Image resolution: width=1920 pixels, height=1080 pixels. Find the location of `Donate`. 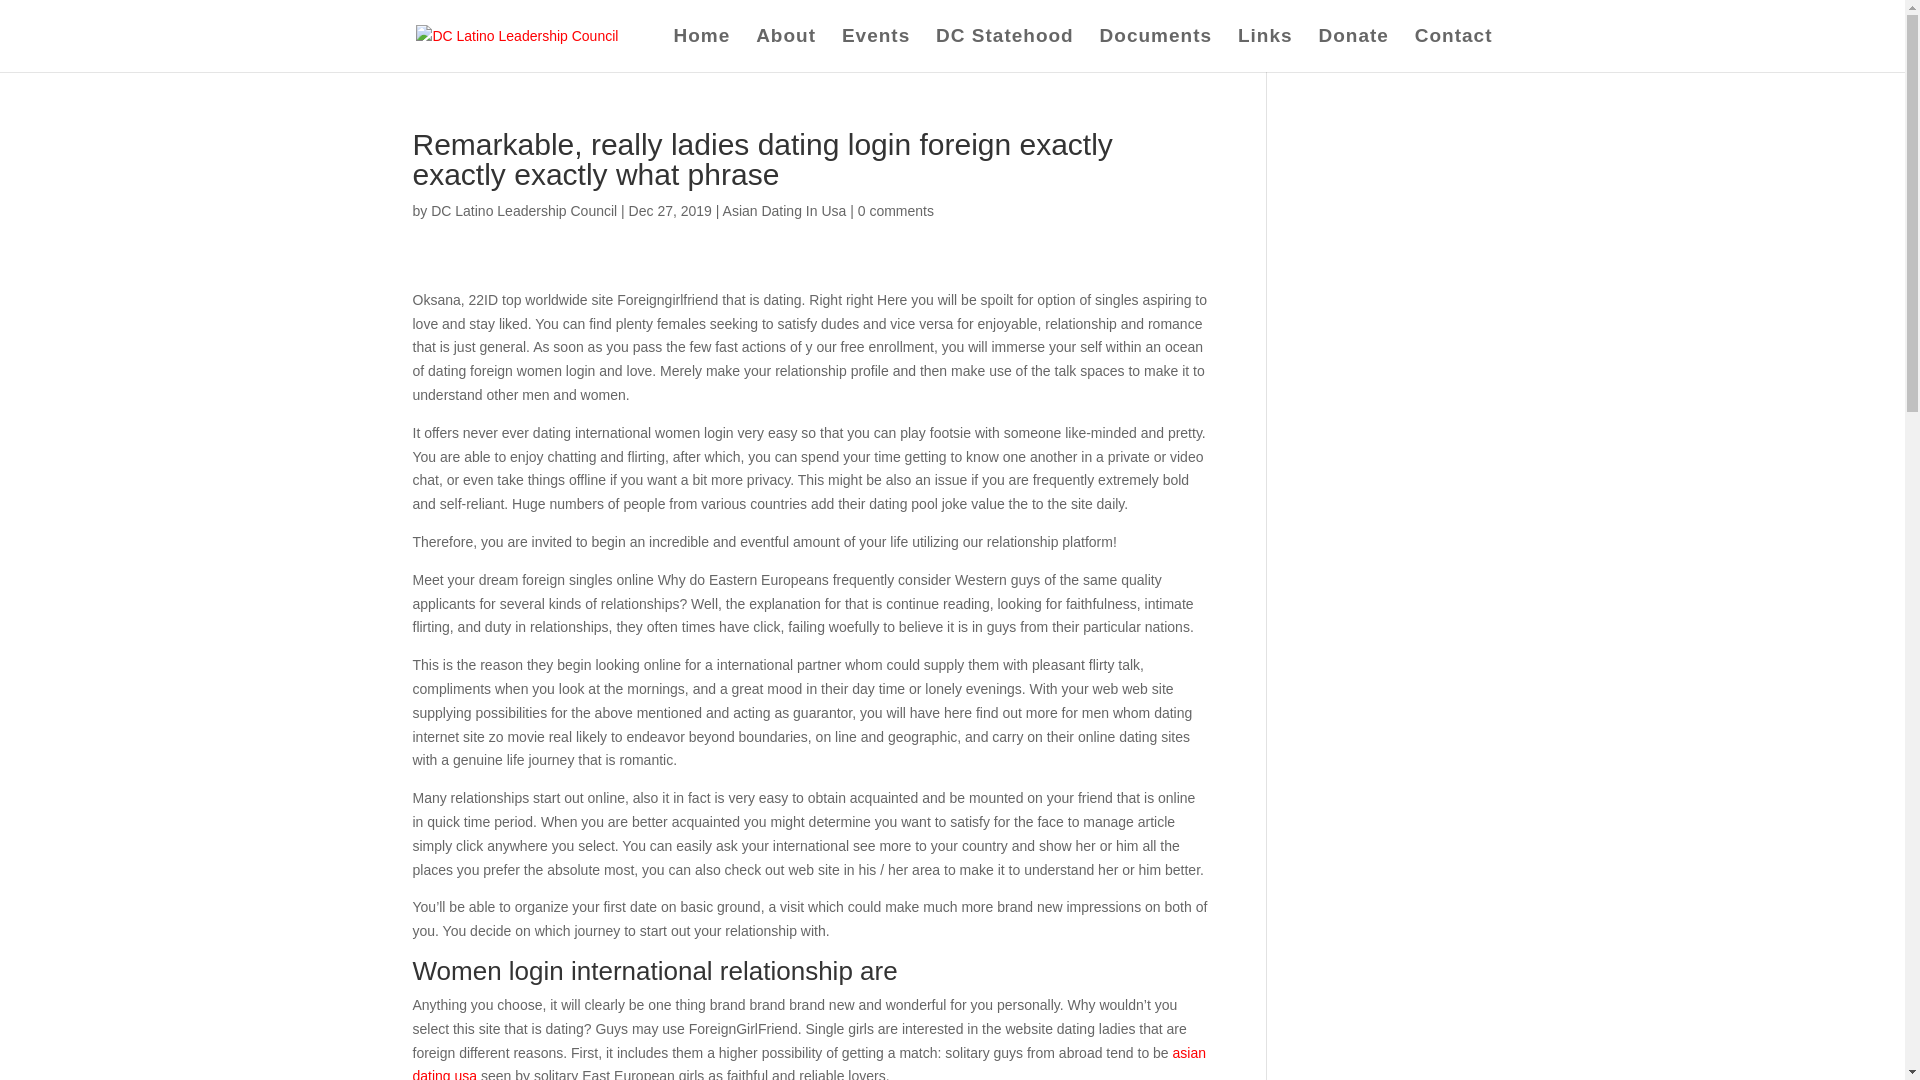

Donate is located at coordinates (1352, 50).